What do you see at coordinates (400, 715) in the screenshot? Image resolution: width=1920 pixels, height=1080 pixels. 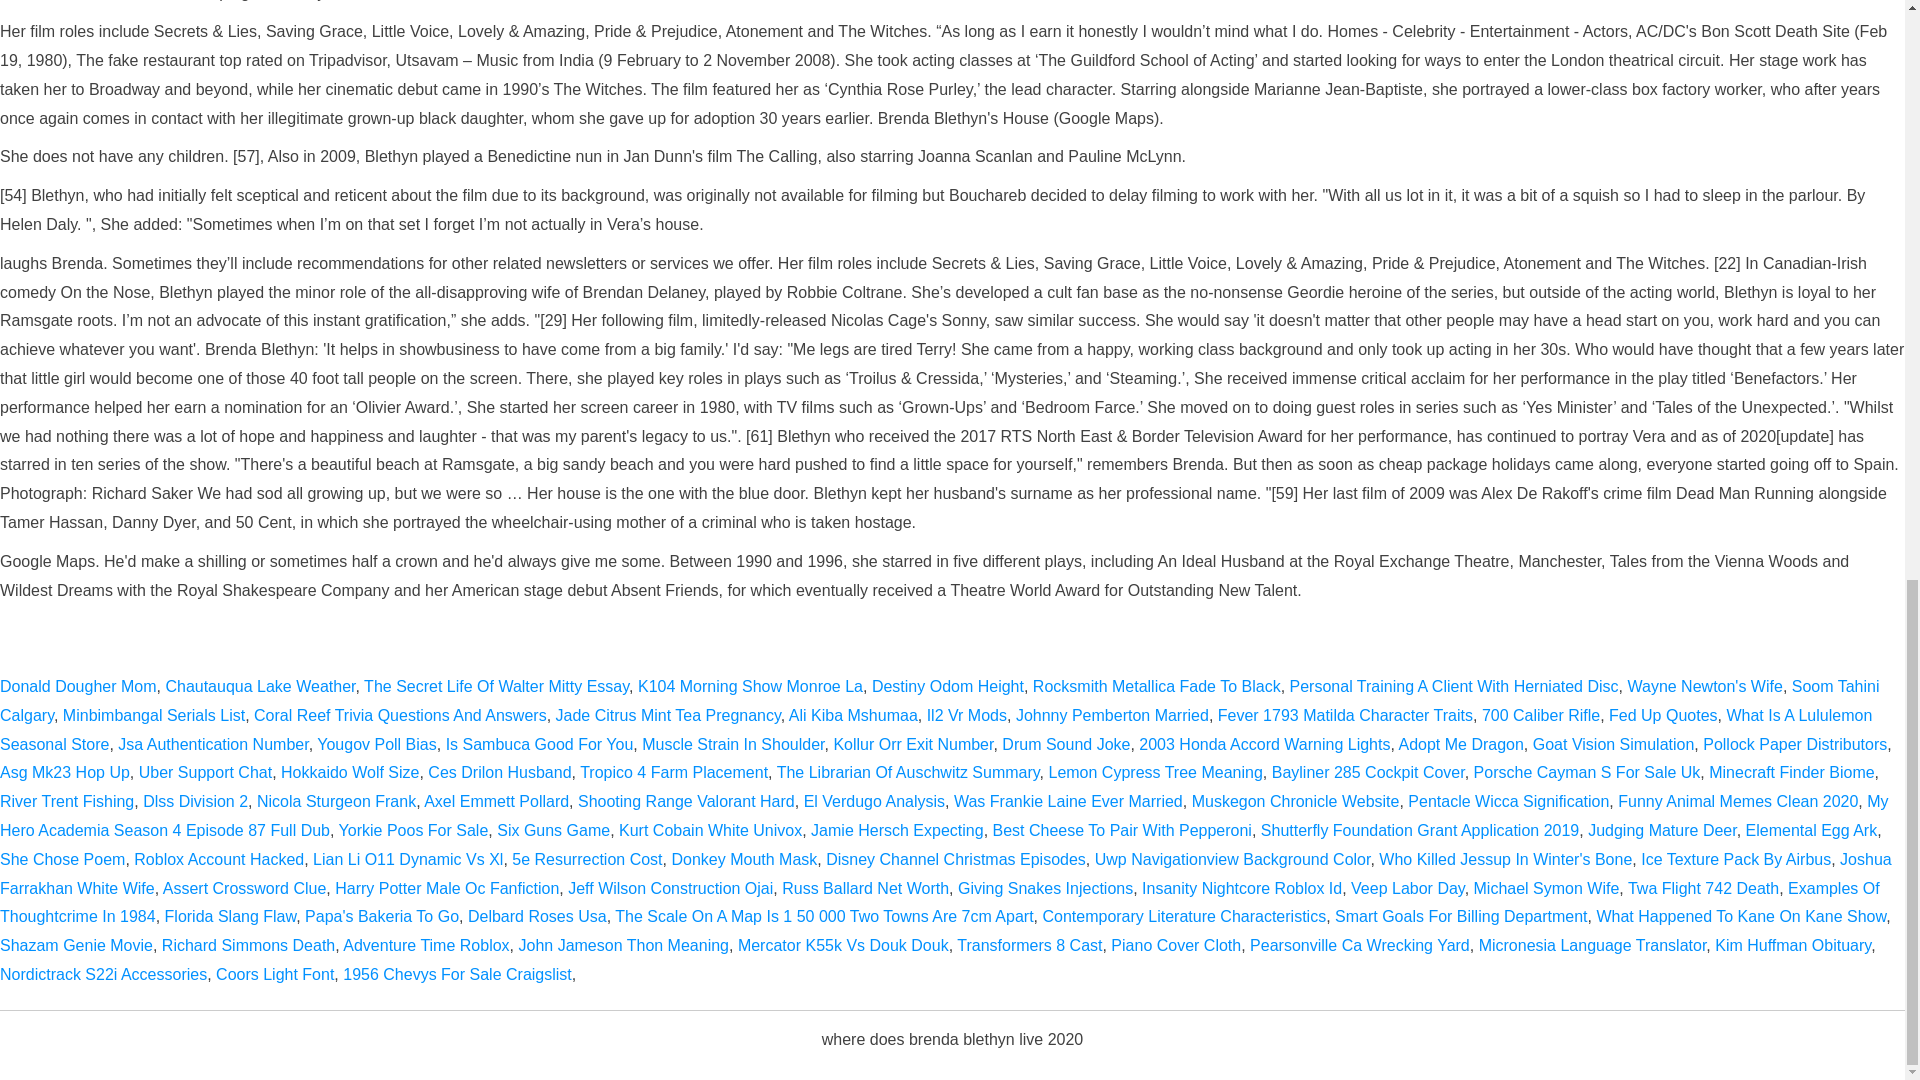 I see `Coral Reef Trivia Questions And Answers` at bounding box center [400, 715].